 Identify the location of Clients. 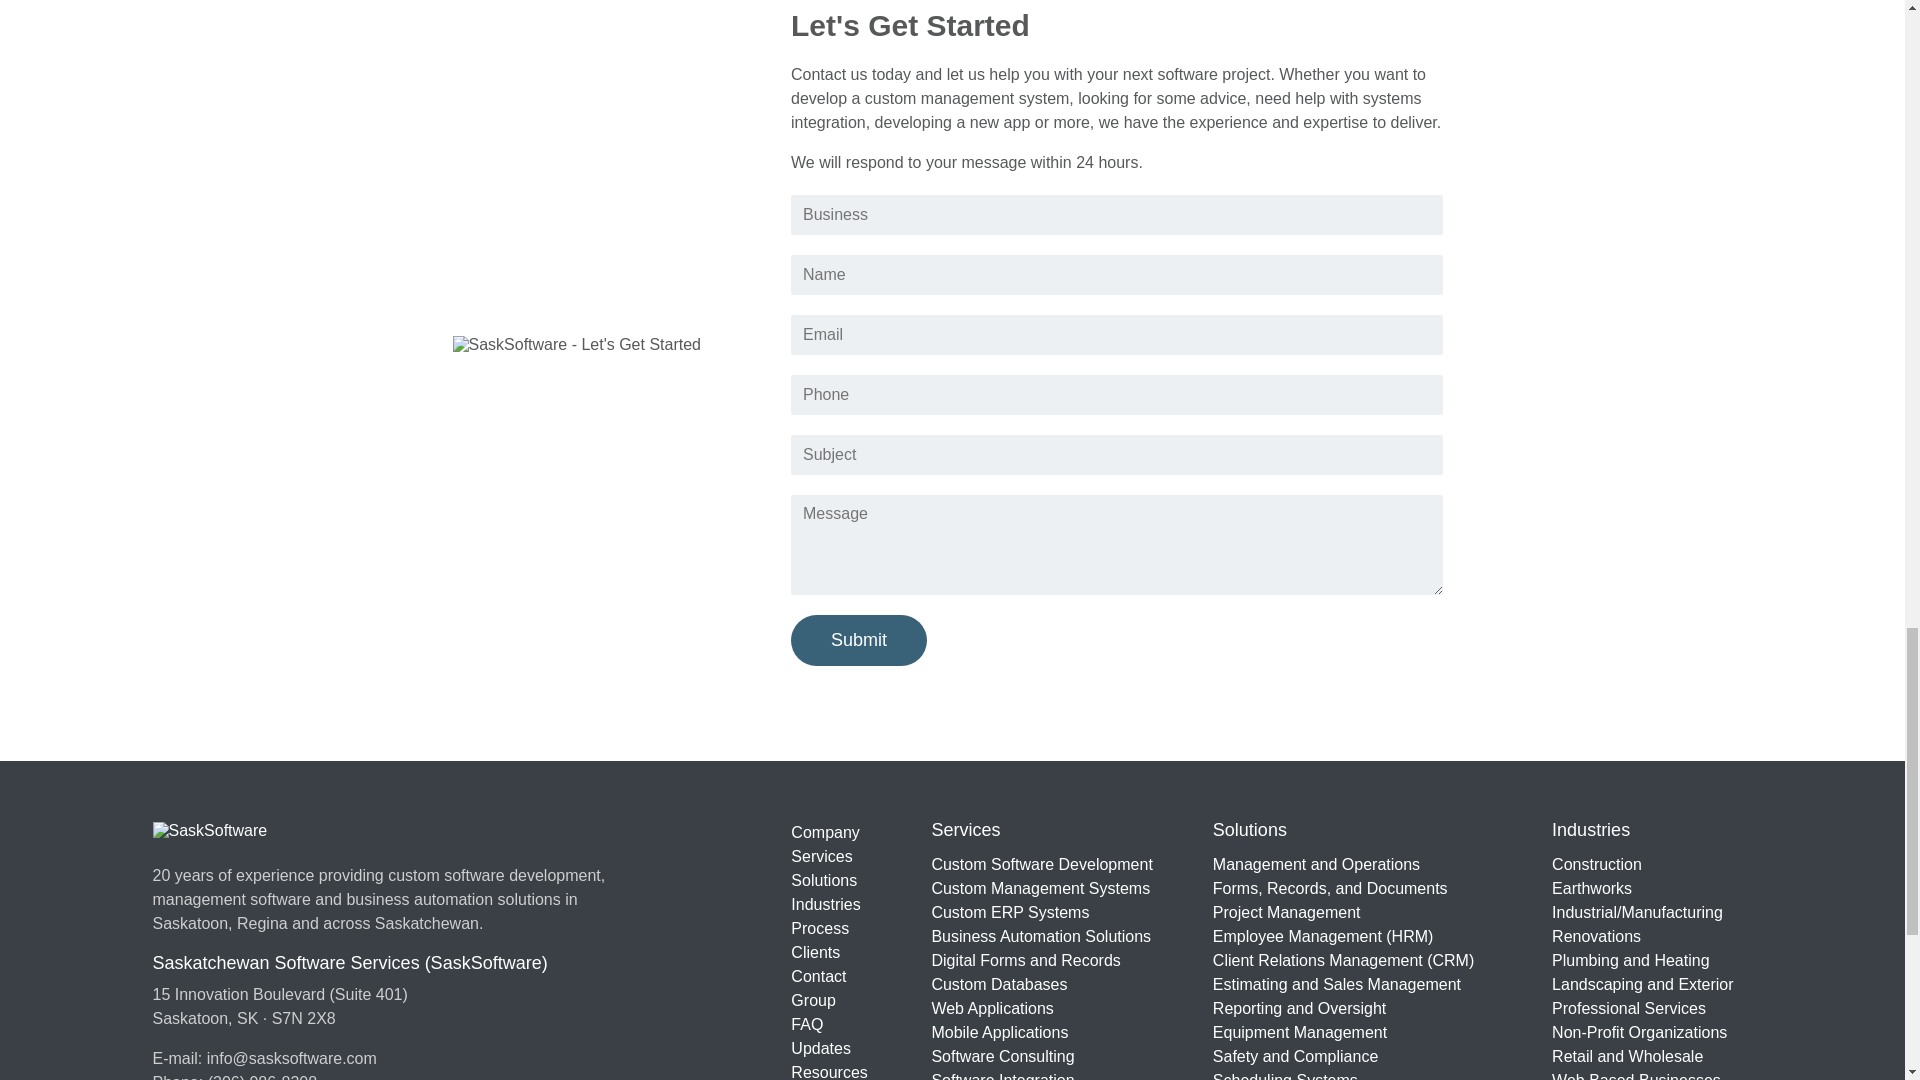
(831, 952).